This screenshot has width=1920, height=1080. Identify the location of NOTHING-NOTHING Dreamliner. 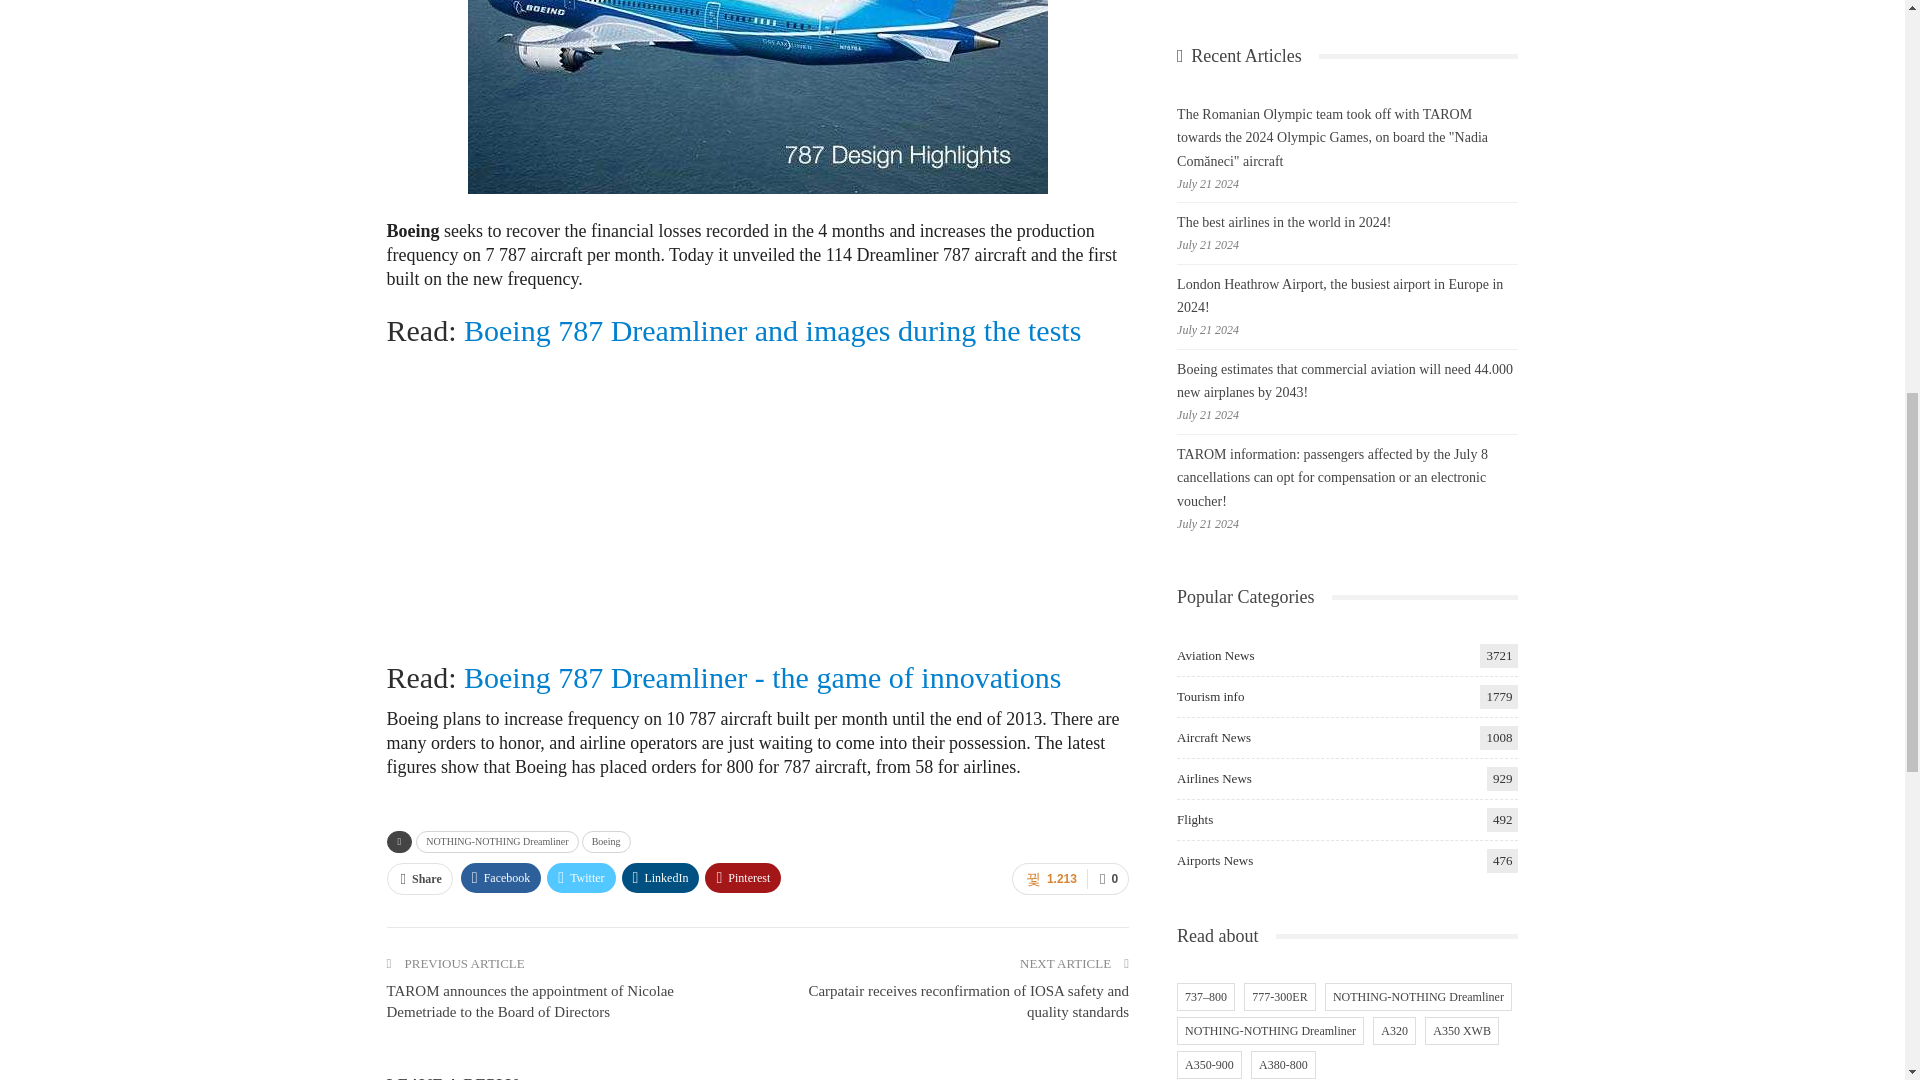
(496, 842).